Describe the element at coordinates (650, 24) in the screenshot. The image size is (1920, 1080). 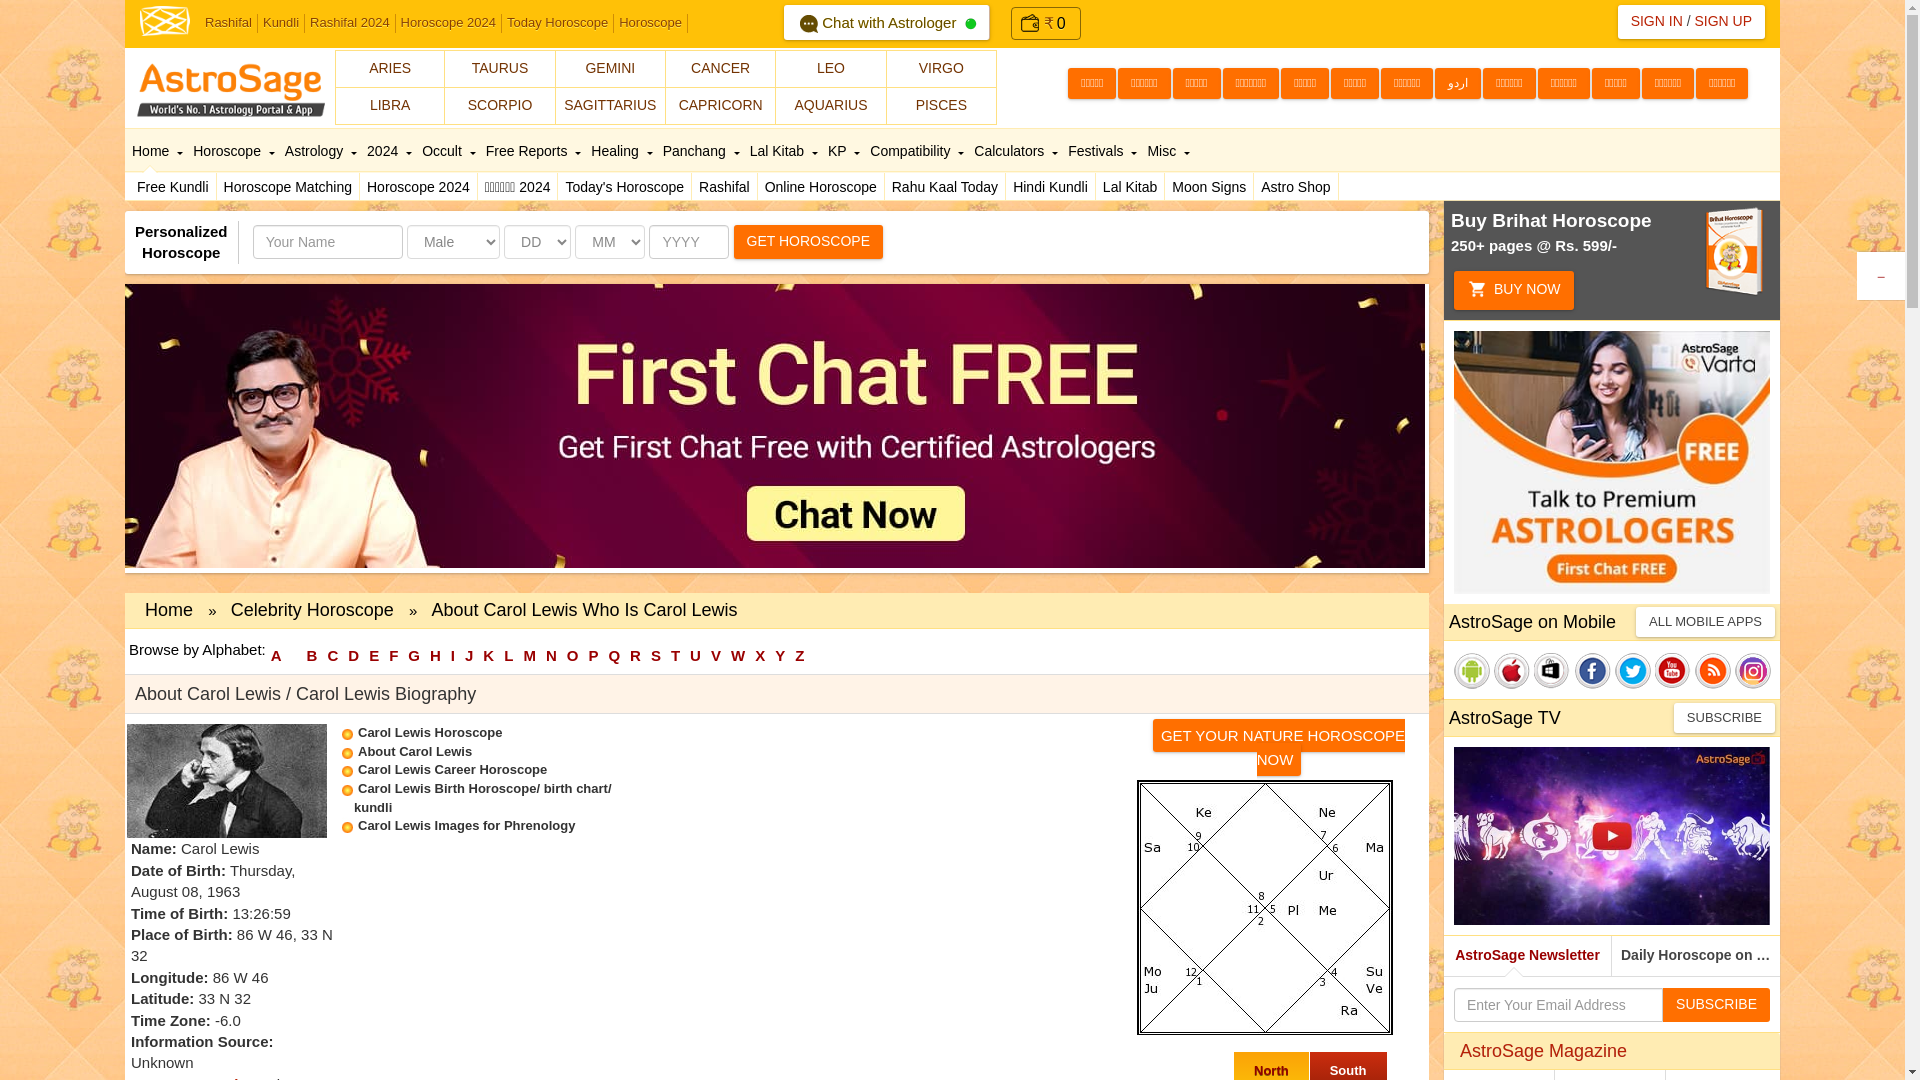
I see `Horoscope` at that location.